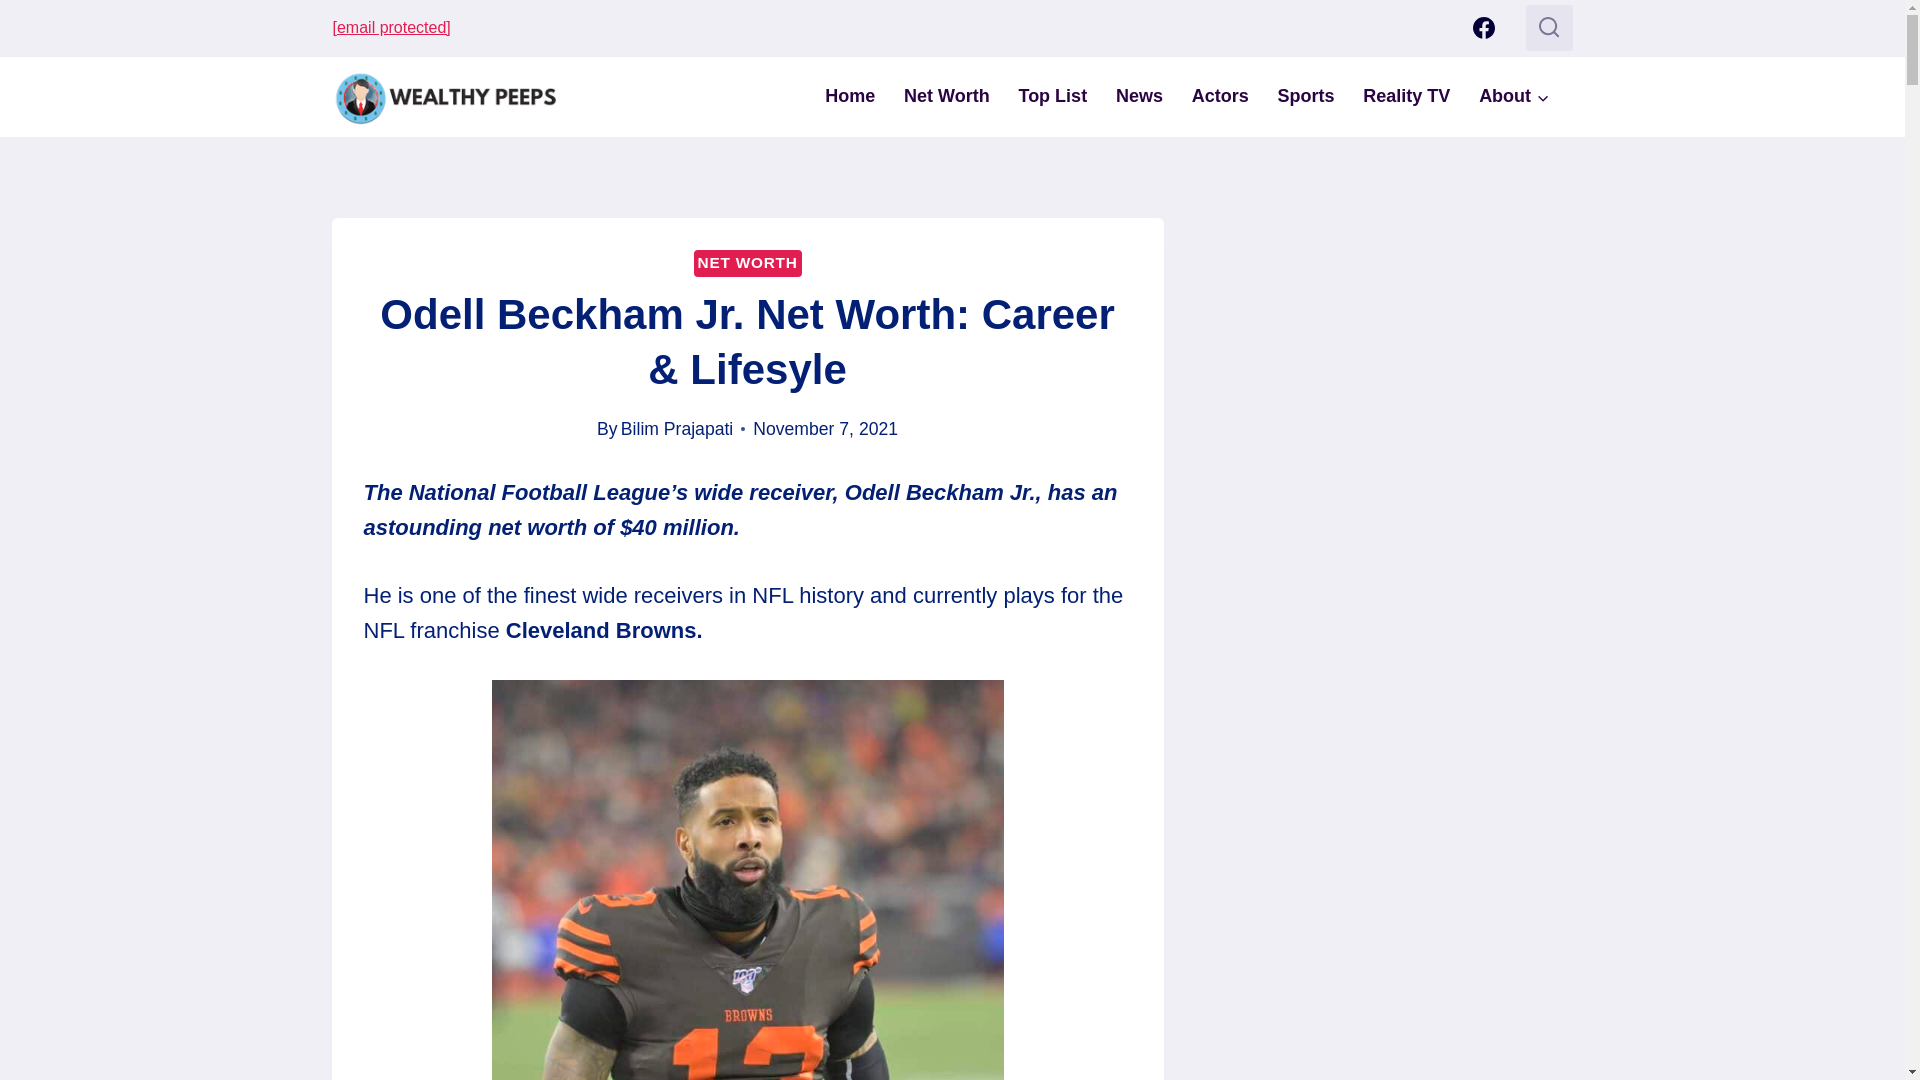 This screenshot has height=1080, width=1920. Describe the element at coordinates (676, 428) in the screenshot. I see `Bilim Prajapati` at that location.